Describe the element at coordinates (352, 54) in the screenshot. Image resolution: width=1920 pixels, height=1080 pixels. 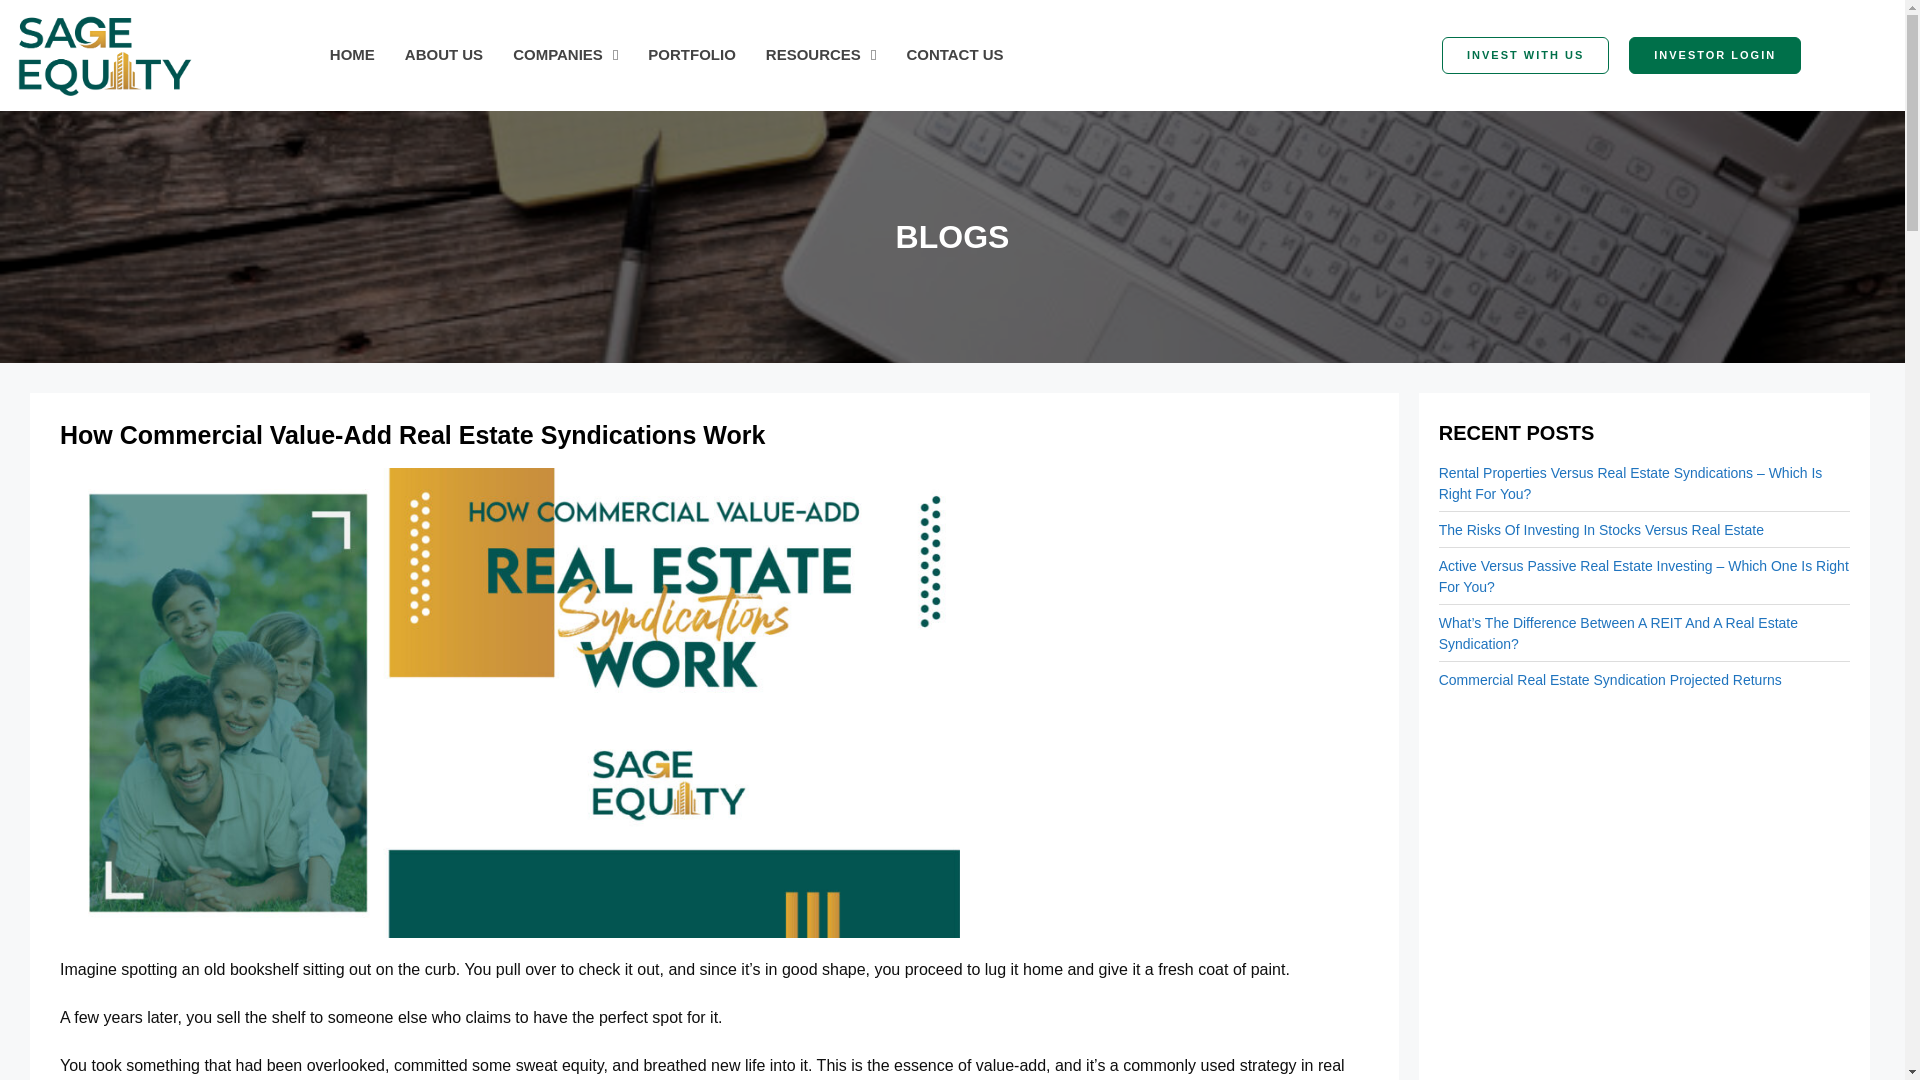
I see `HOME` at that location.